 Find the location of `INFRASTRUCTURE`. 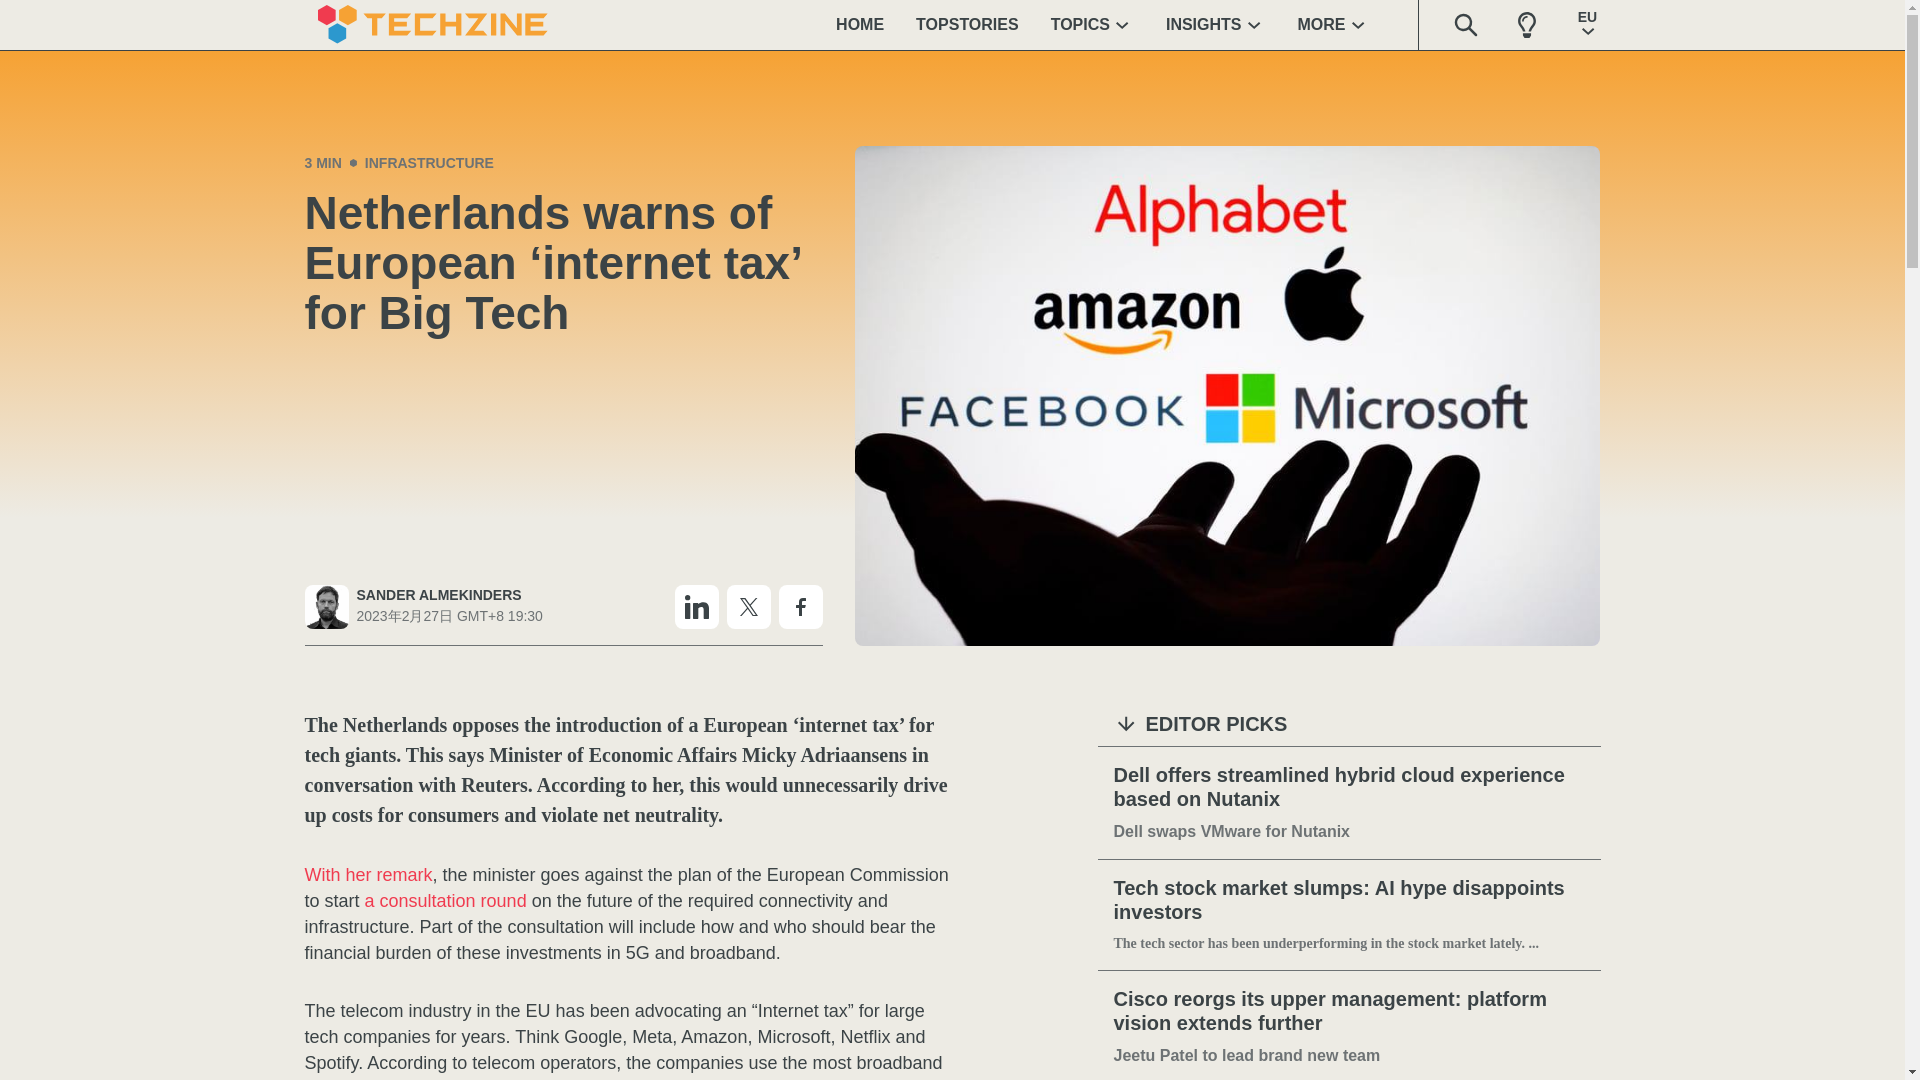

INFRASTRUCTURE is located at coordinates (428, 162).